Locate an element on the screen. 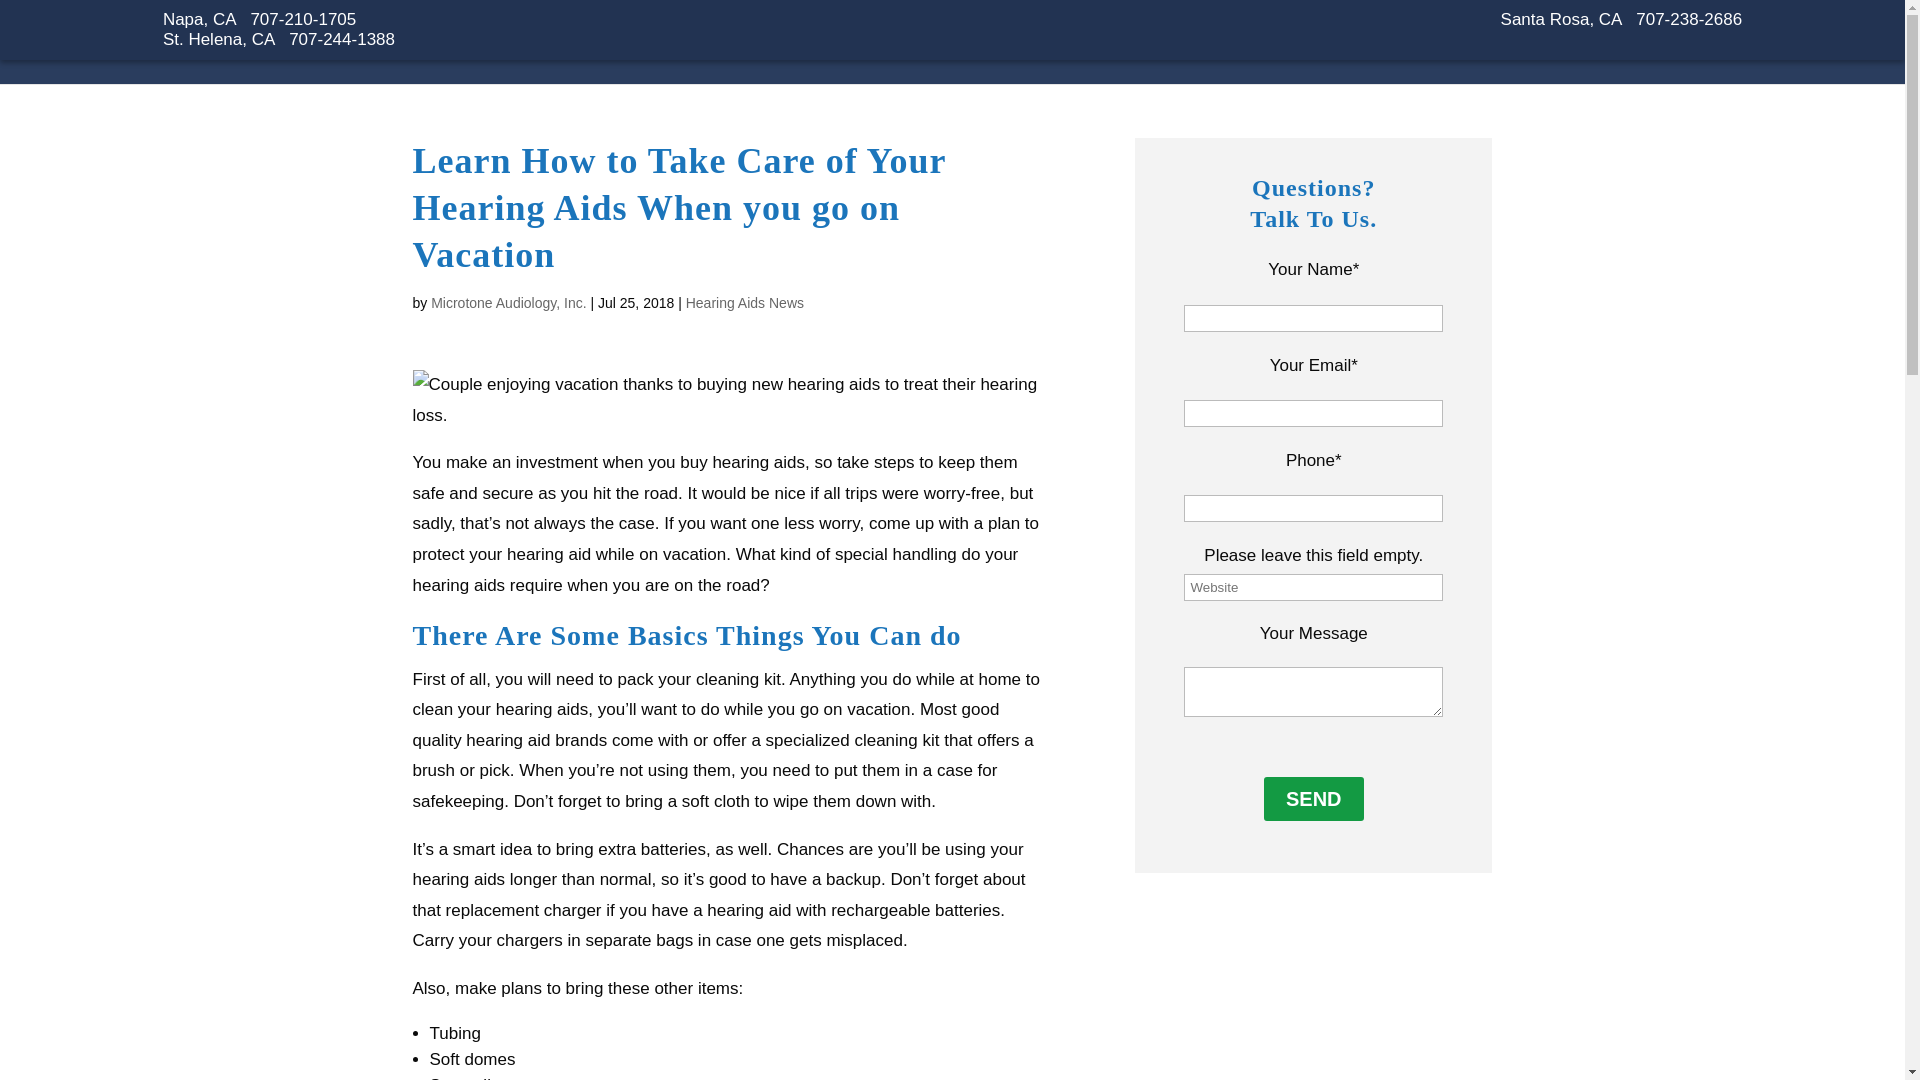 Image resolution: width=1920 pixels, height=1080 pixels. About Us is located at coordinates (1504, 59).